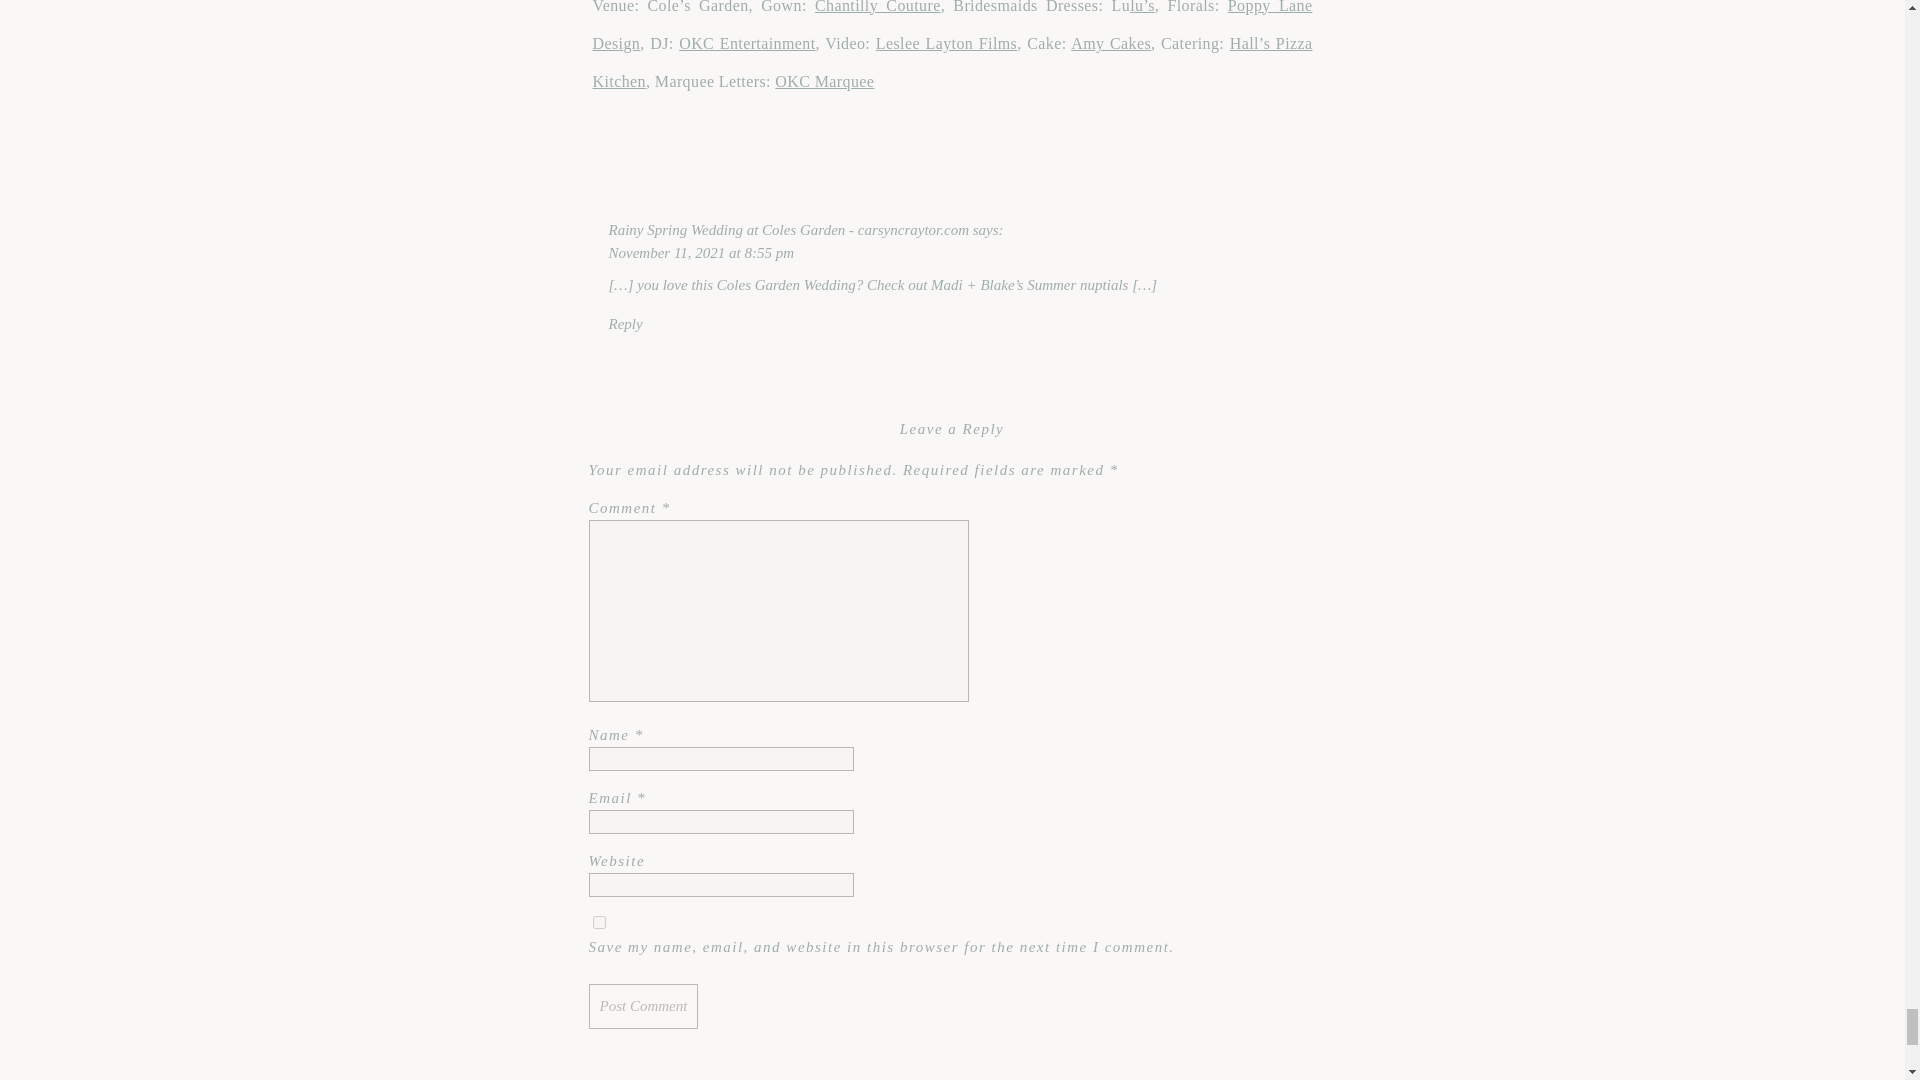 The width and height of the screenshot is (1920, 1080). Describe the element at coordinates (788, 230) in the screenshot. I see `Rainy Spring Wedding at Coles Garden - carsyncraytor.com` at that location.